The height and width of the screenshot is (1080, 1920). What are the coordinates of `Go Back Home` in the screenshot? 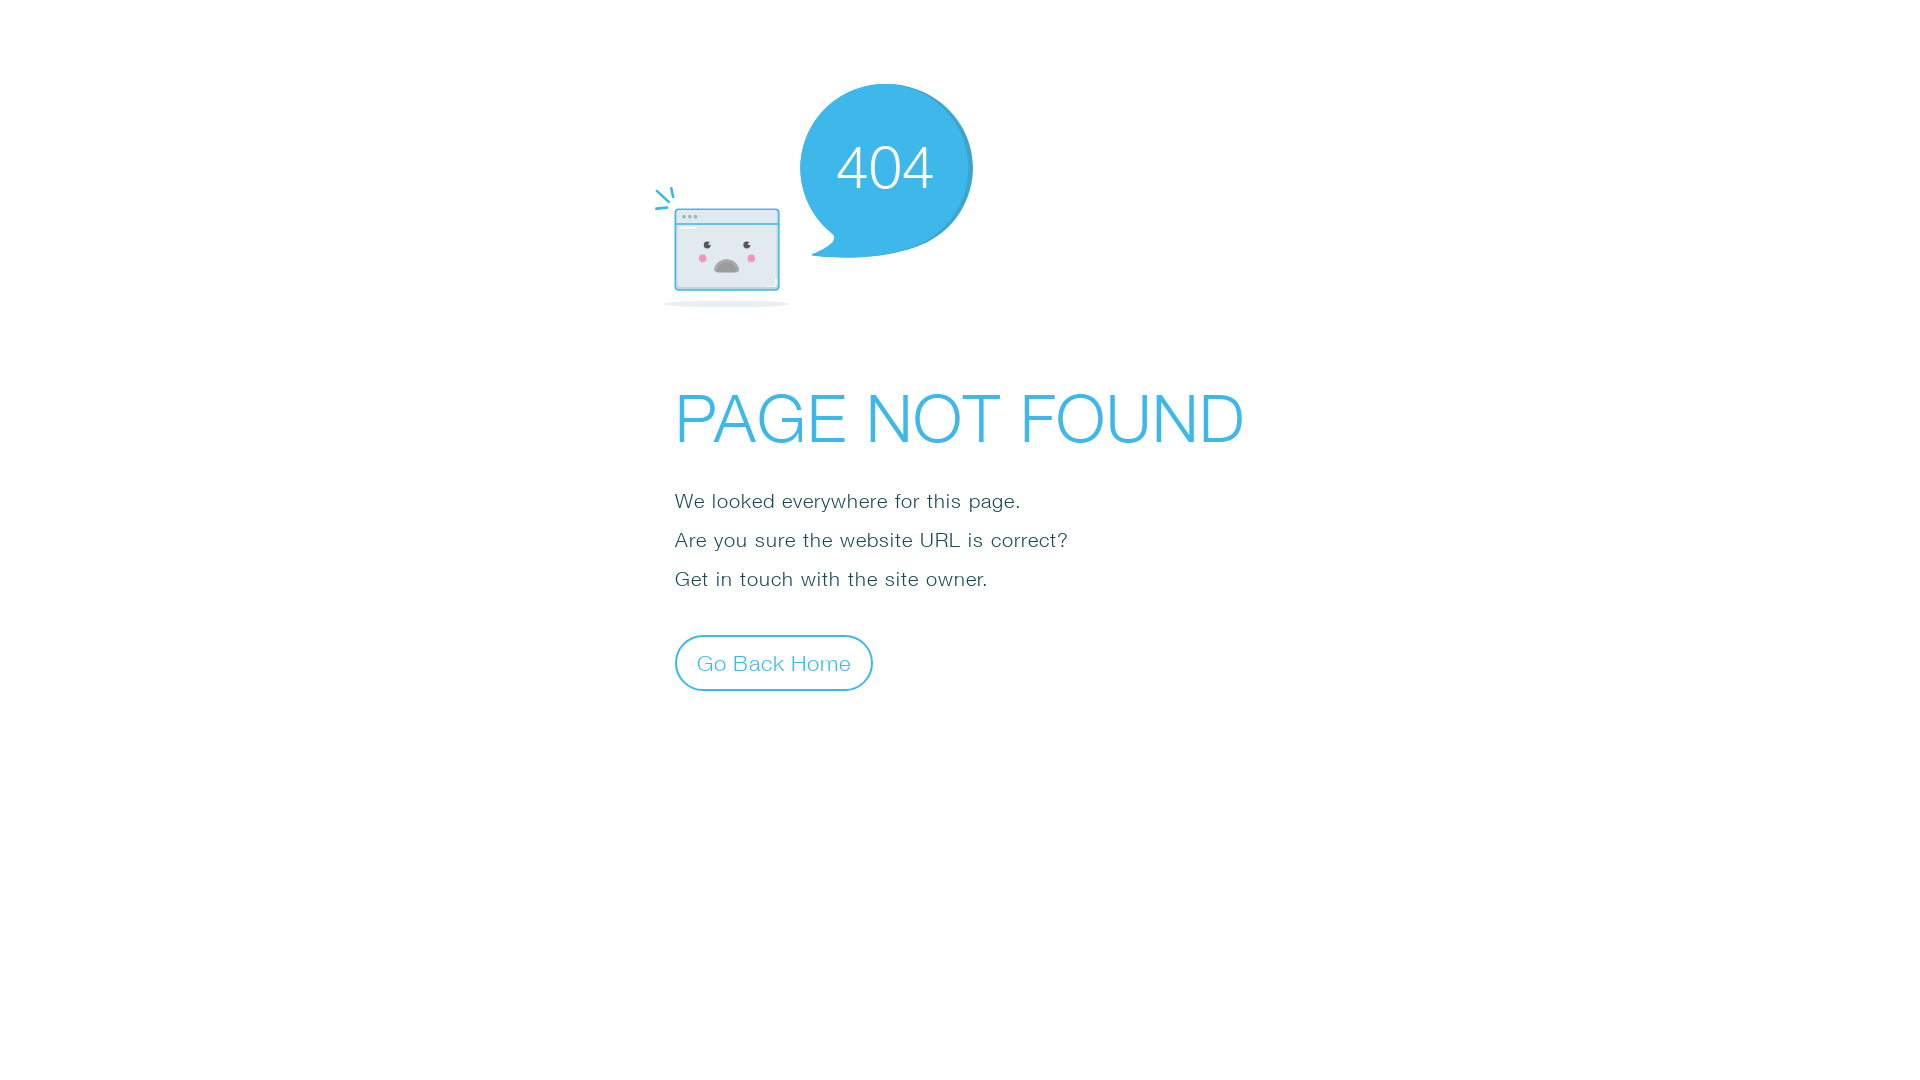 It's located at (774, 662).